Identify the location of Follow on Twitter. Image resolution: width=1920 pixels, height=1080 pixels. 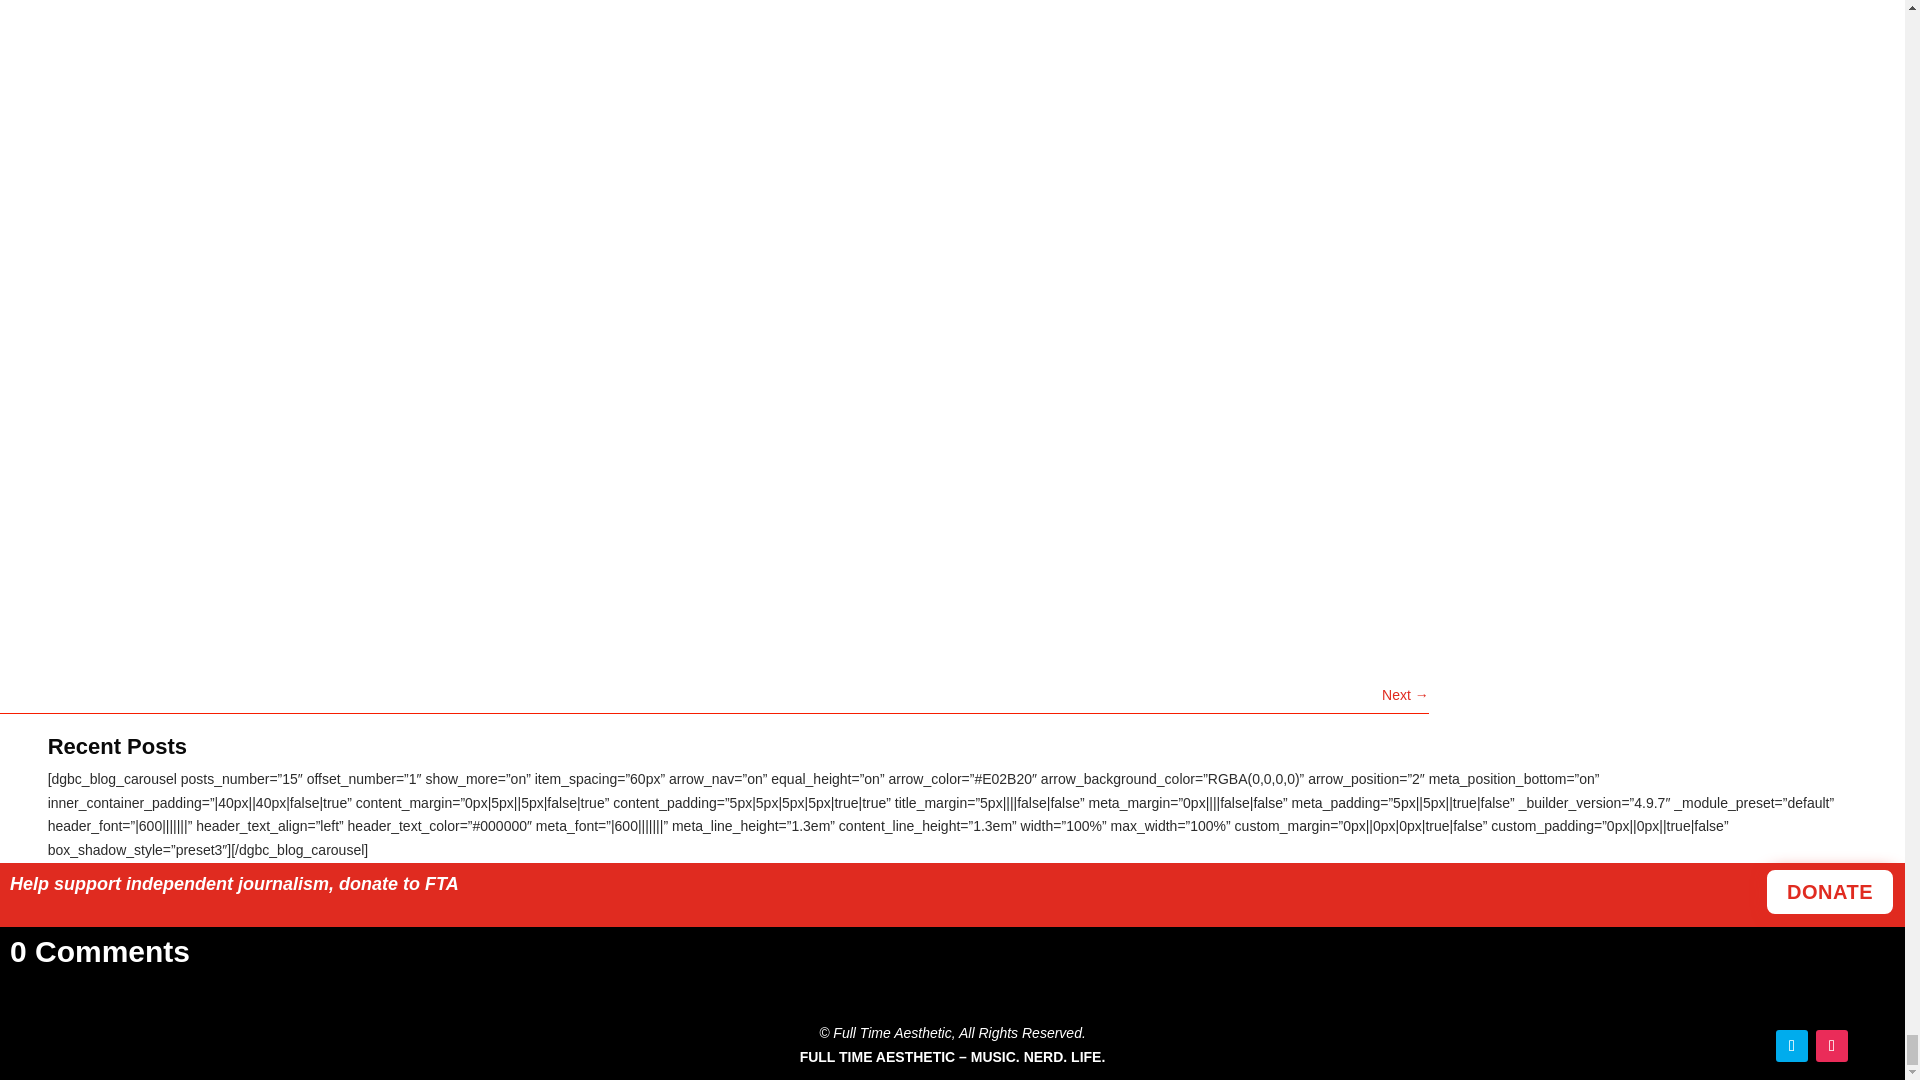
(1792, 1046).